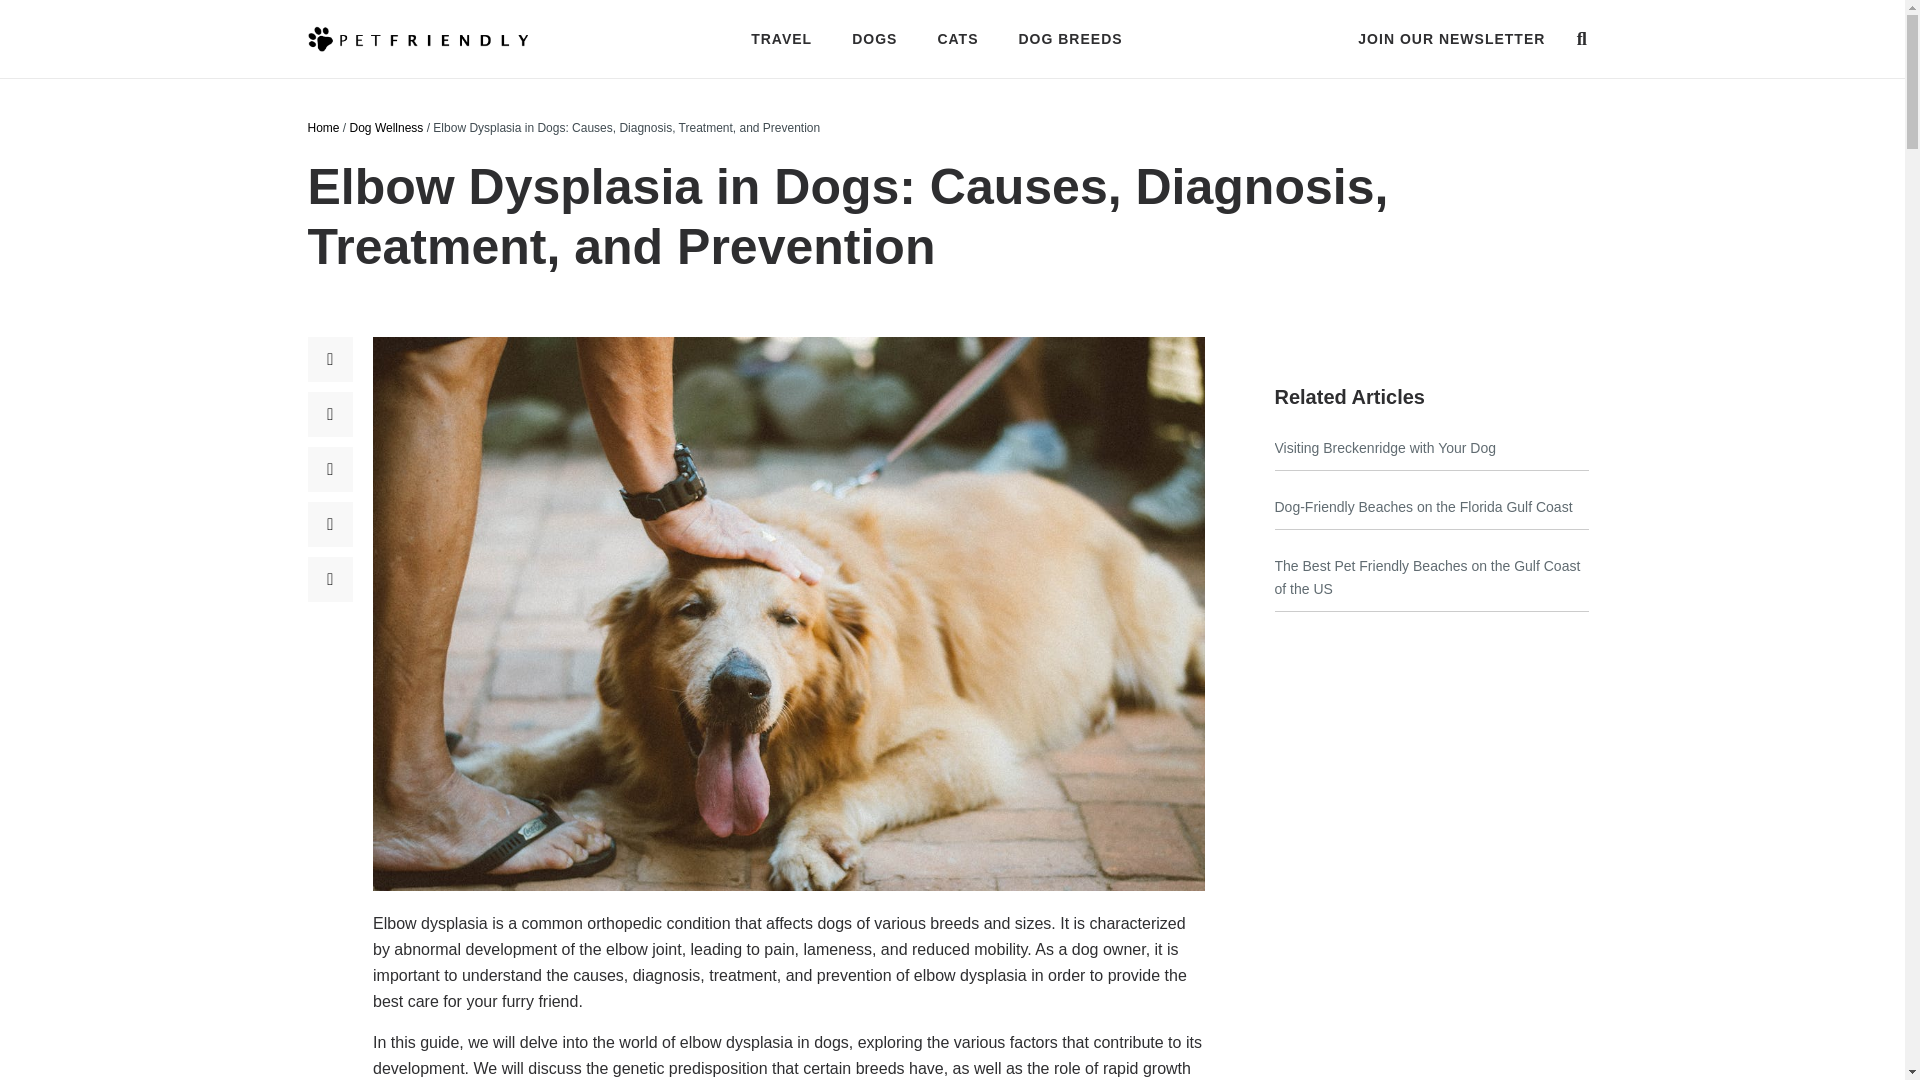 The image size is (1920, 1080). What do you see at coordinates (1427, 578) in the screenshot?
I see `The Best Pet Friendly Beaches on the Gulf Coast of the US` at bounding box center [1427, 578].